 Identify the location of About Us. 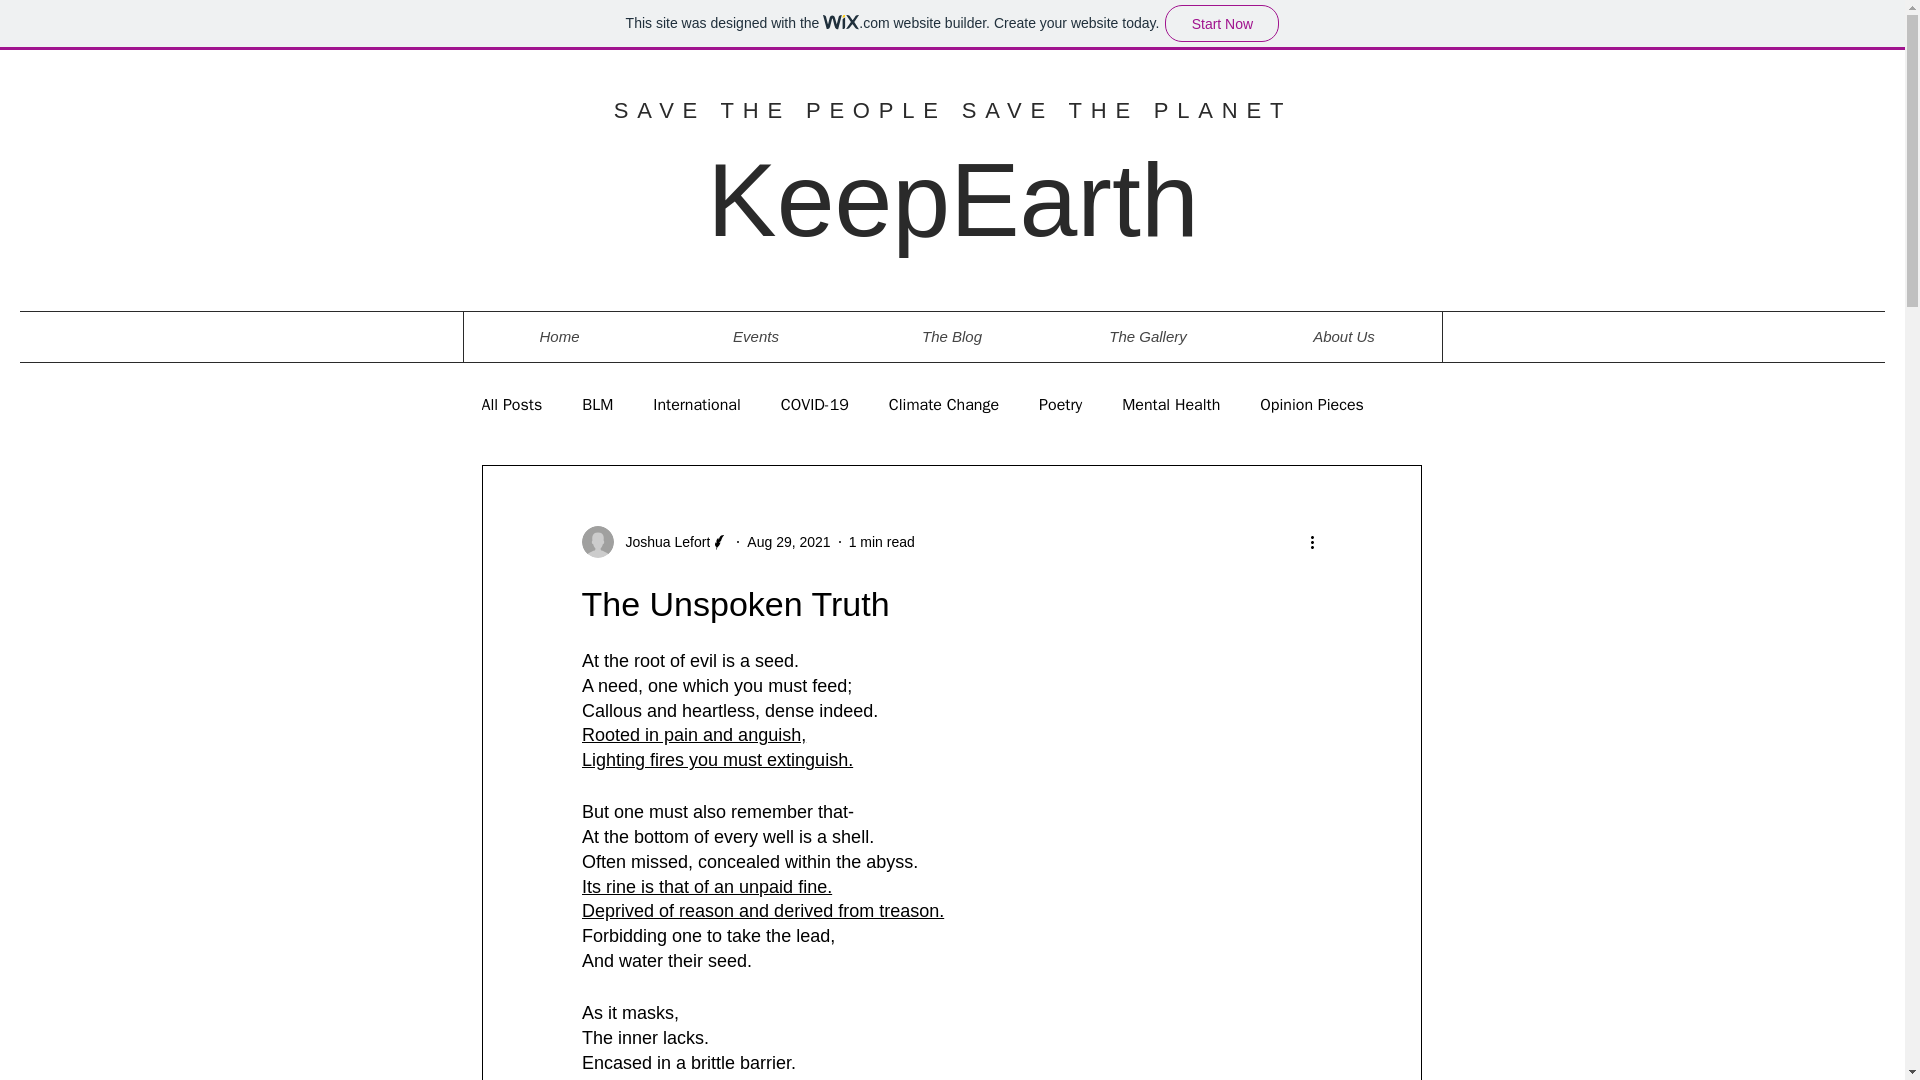
(1344, 336).